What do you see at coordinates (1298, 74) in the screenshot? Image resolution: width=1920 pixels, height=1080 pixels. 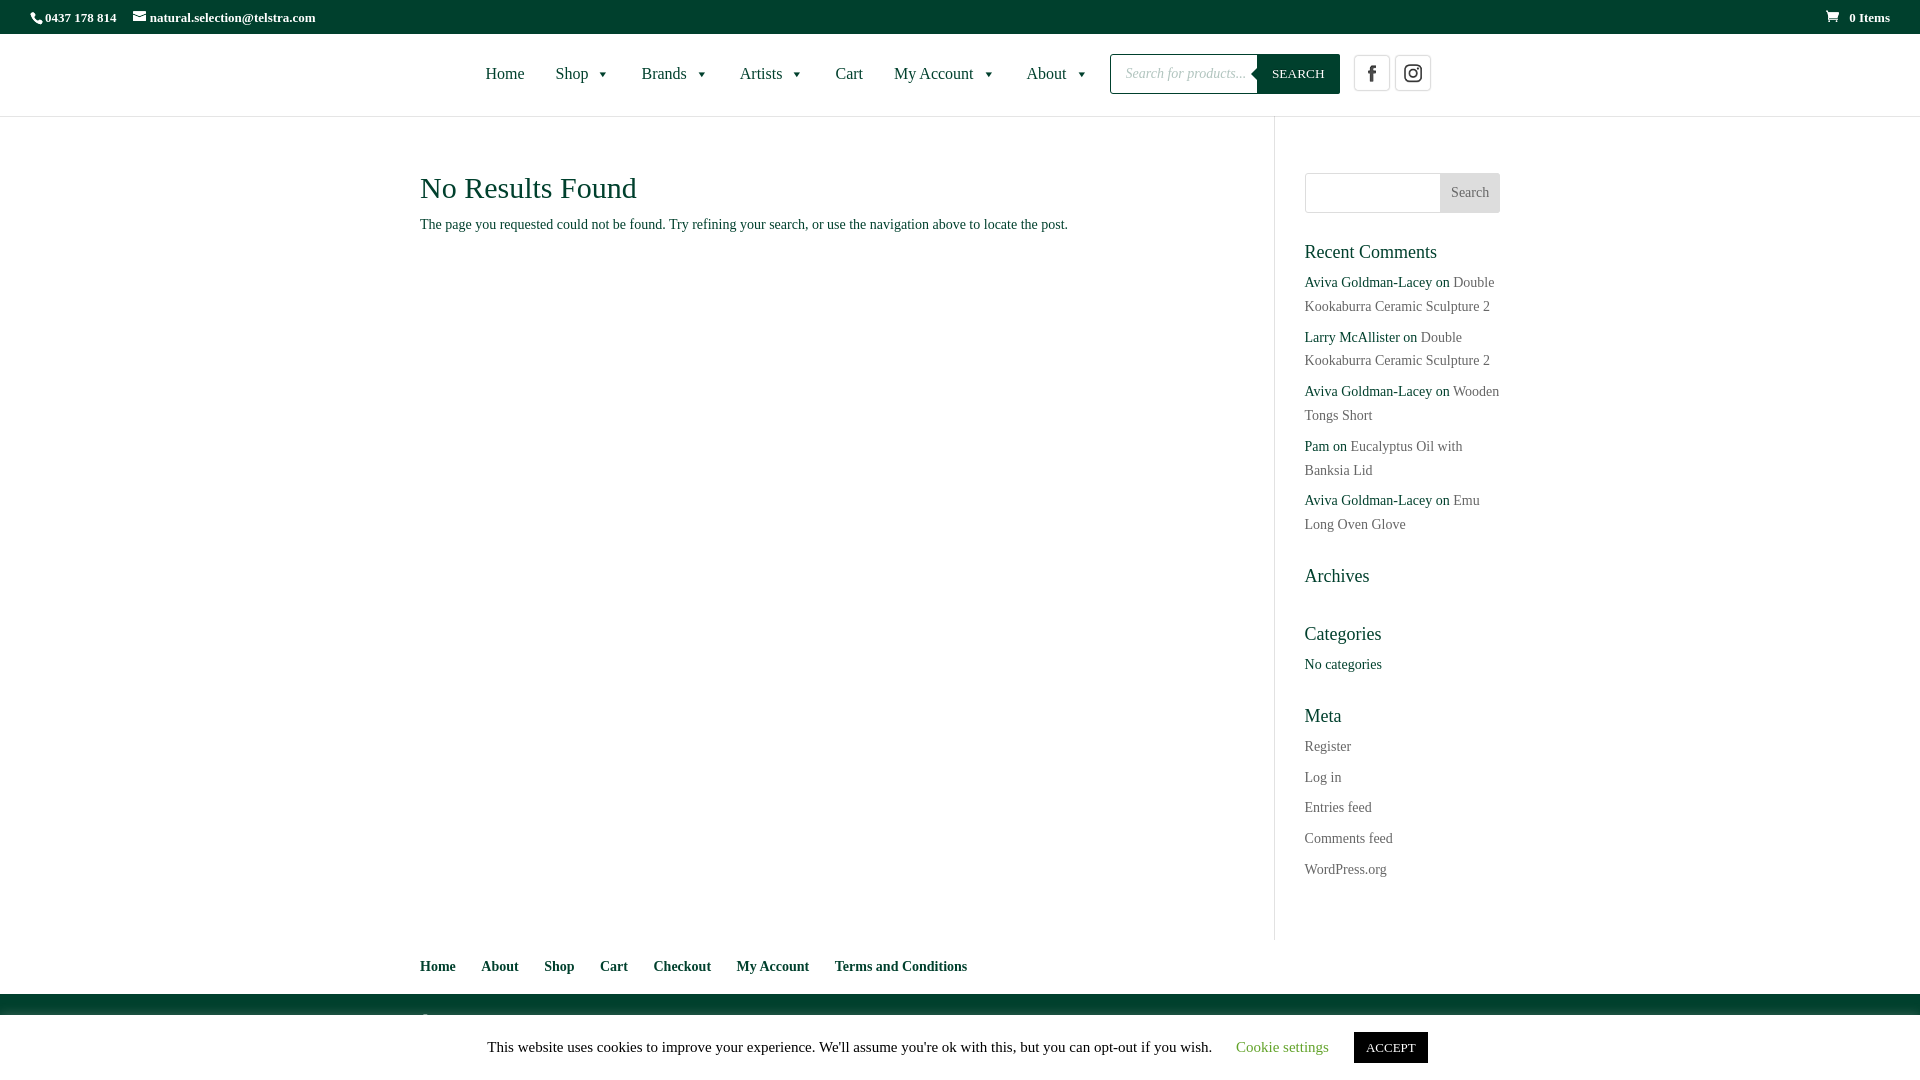 I see `SEARCH` at bounding box center [1298, 74].